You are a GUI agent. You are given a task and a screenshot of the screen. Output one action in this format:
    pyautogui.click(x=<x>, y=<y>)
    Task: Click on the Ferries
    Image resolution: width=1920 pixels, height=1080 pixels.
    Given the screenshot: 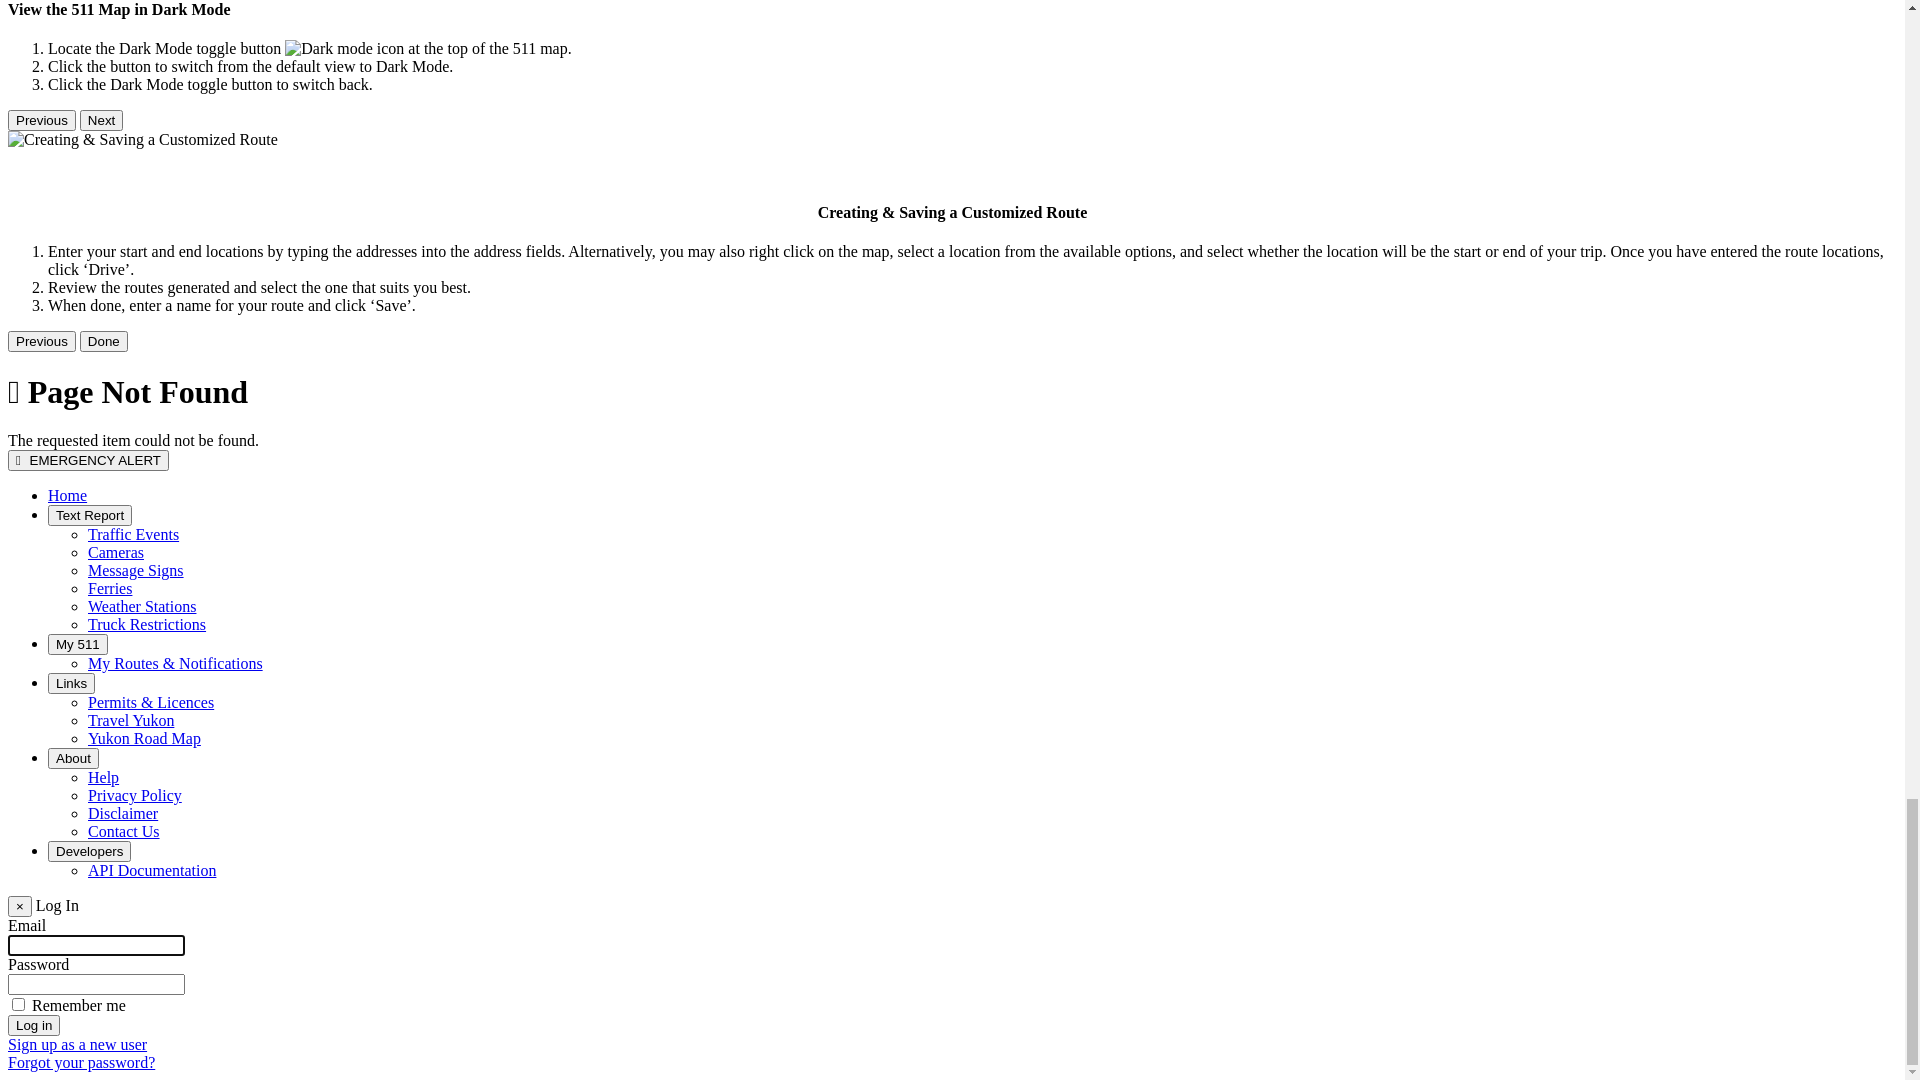 What is the action you would take?
    pyautogui.click(x=110, y=798)
    